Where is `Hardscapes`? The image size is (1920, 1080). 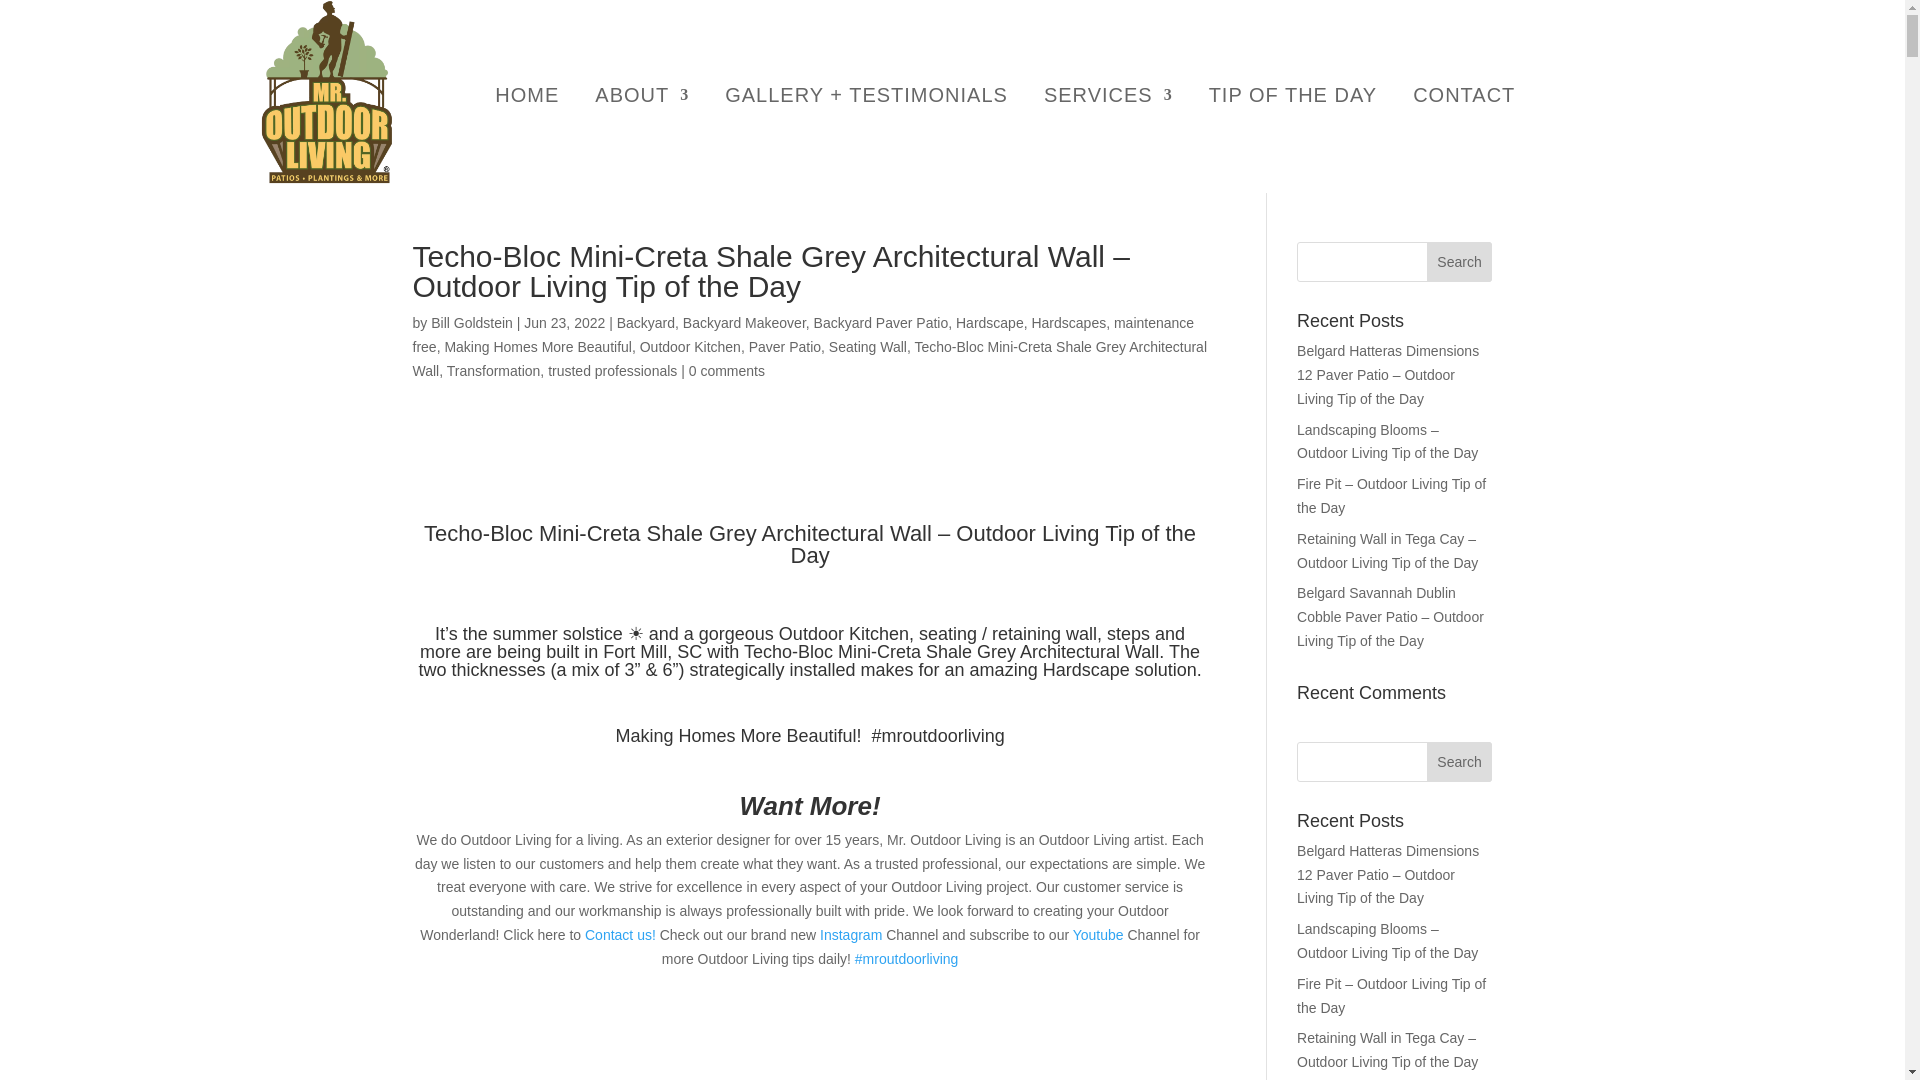 Hardscapes is located at coordinates (1068, 322).